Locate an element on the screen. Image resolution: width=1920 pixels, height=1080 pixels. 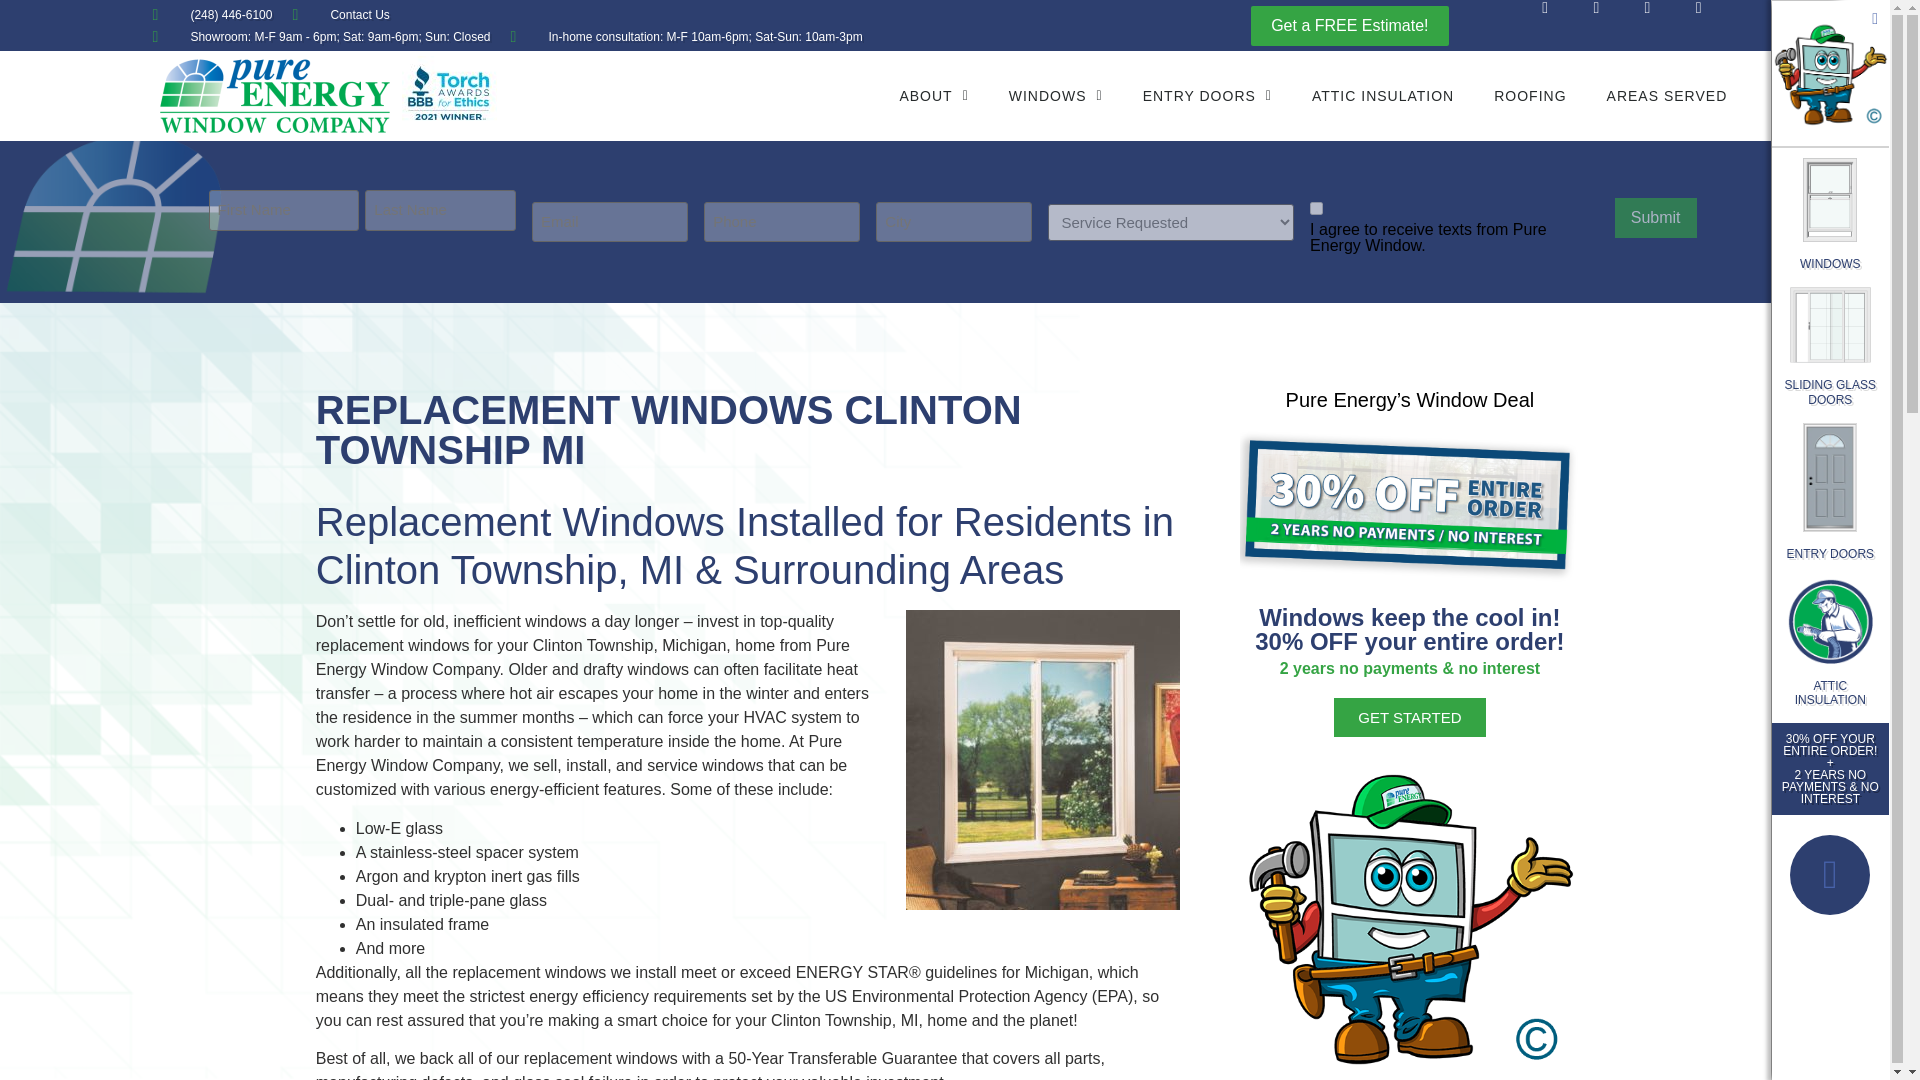
Contact Us is located at coordinates (340, 14).